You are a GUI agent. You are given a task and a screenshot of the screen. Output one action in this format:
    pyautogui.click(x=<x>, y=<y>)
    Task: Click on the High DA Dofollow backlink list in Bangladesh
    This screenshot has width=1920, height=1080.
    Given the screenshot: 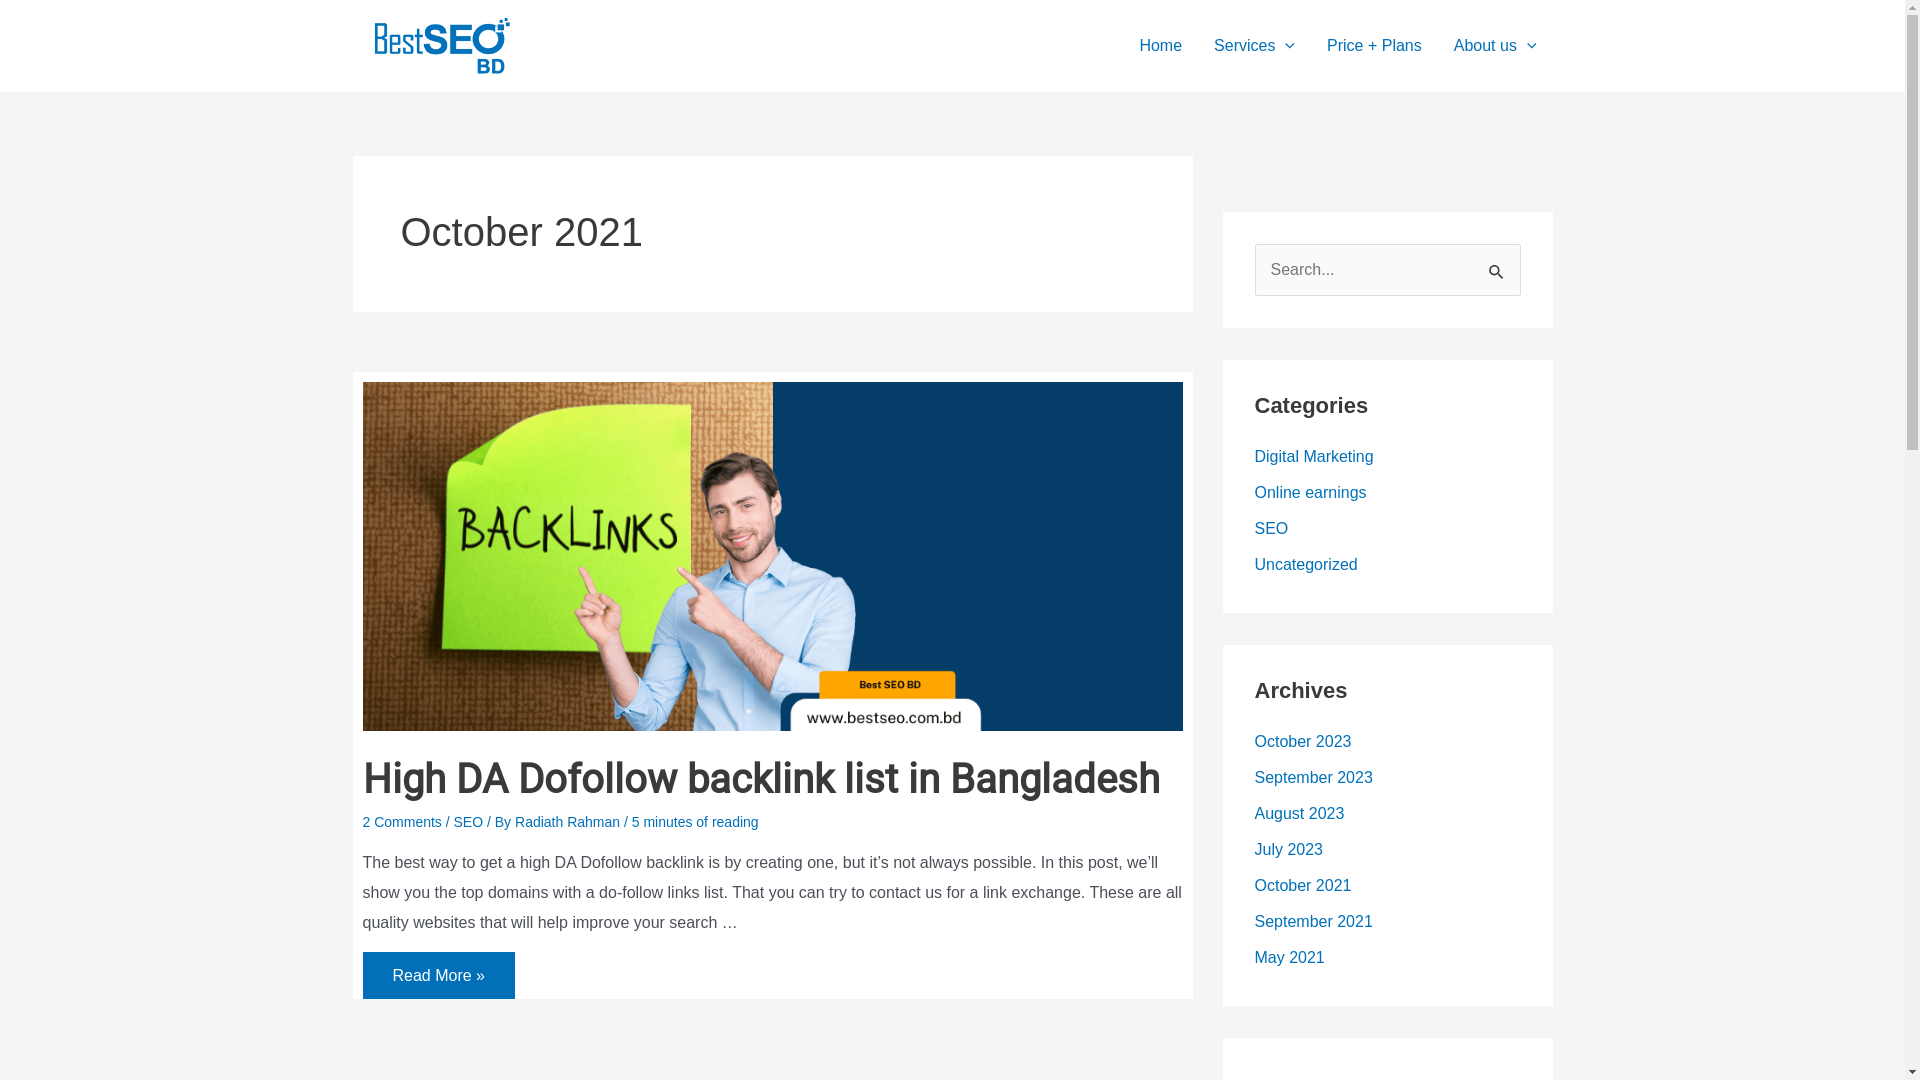 What is the action you would take?
    pyautogui.click(x=760, y=780)
    